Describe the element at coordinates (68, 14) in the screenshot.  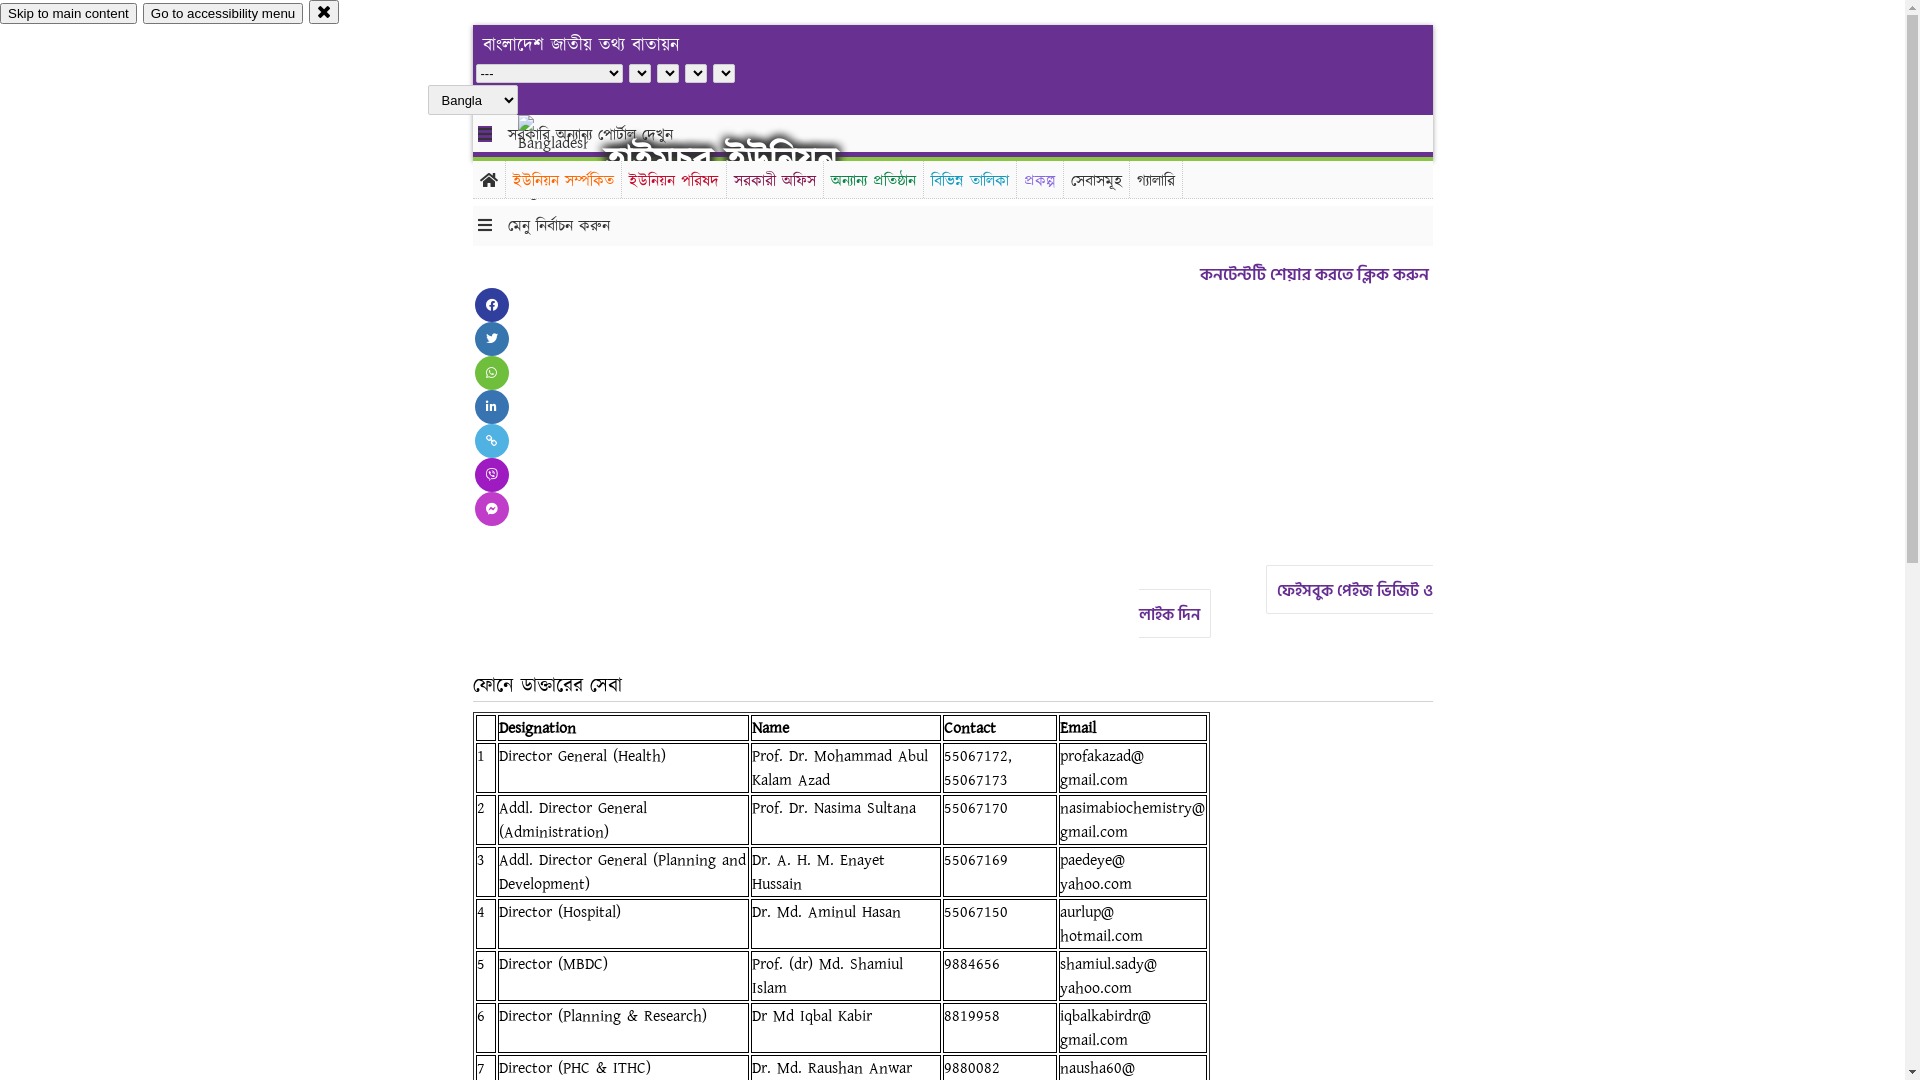
I see `Skip to main content` at that location.